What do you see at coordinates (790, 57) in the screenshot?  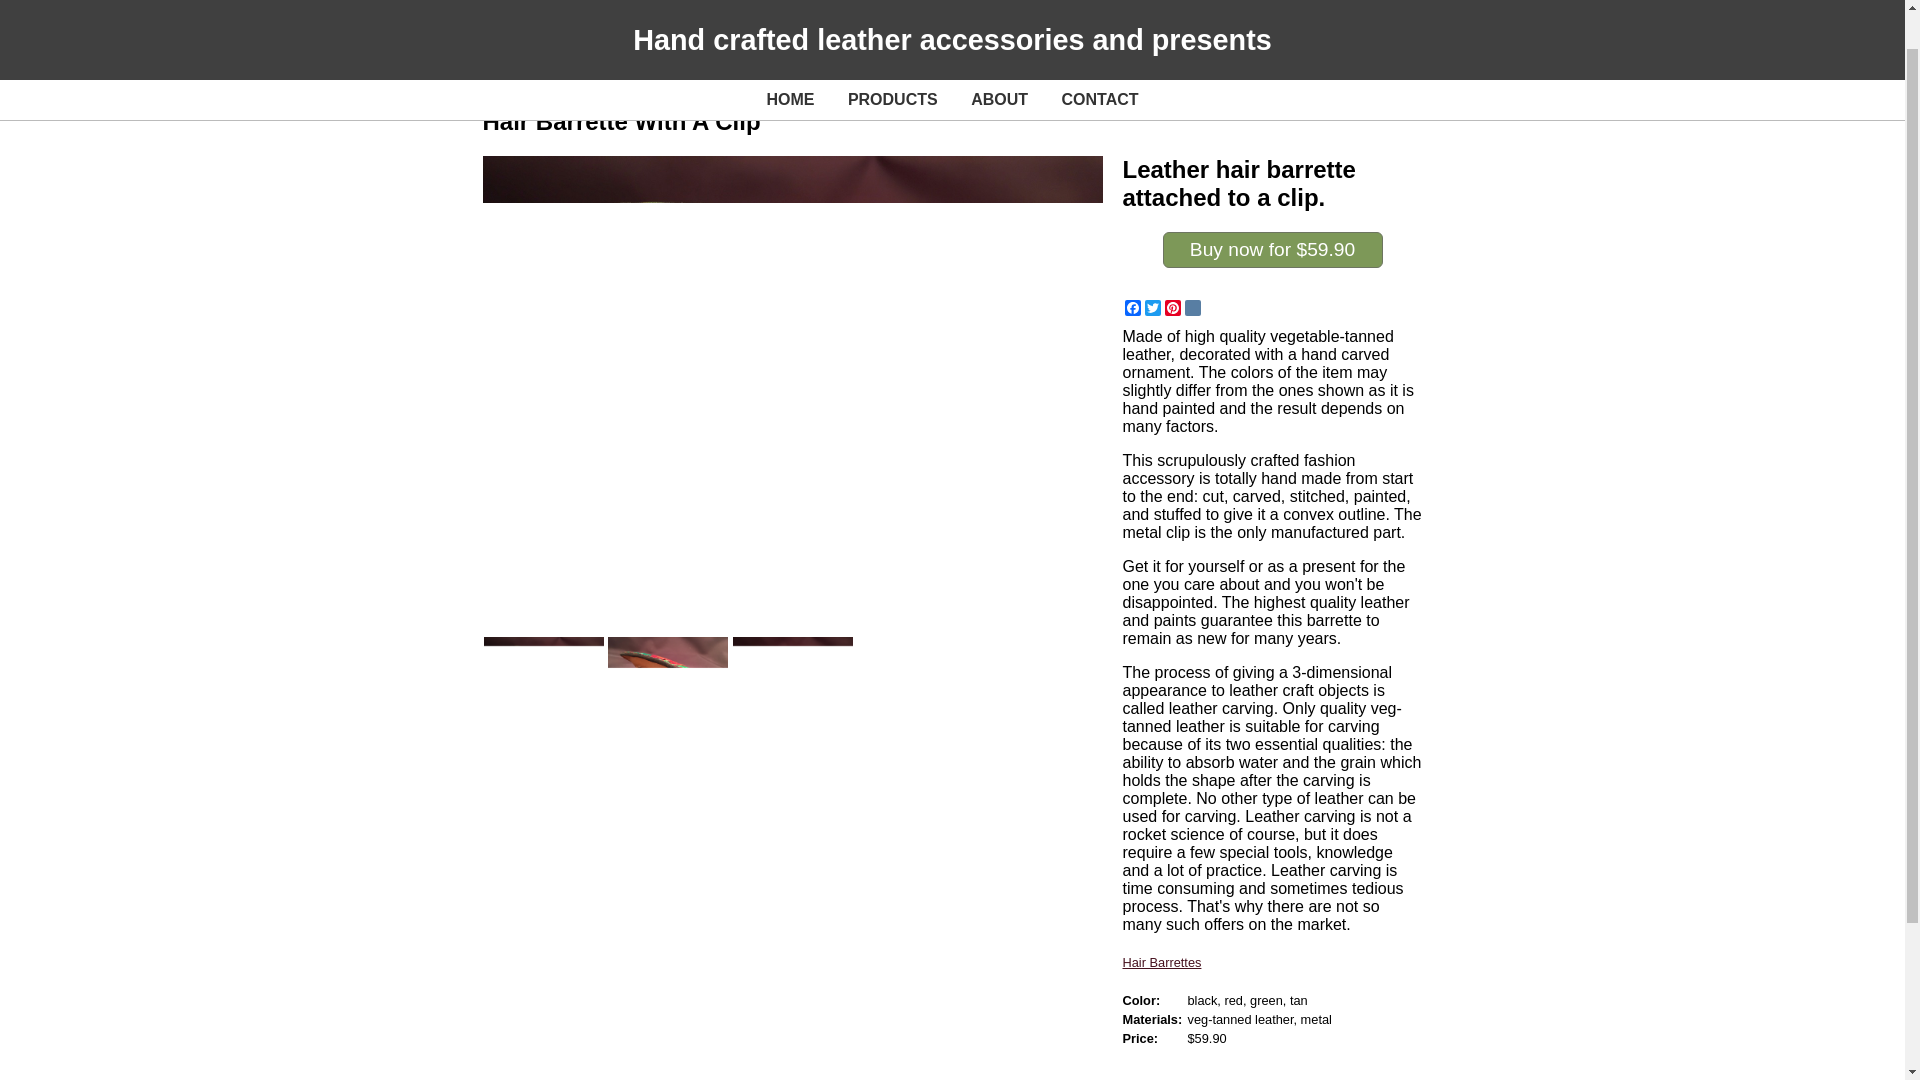 I see `HOME` at bounding box center [790, 57].